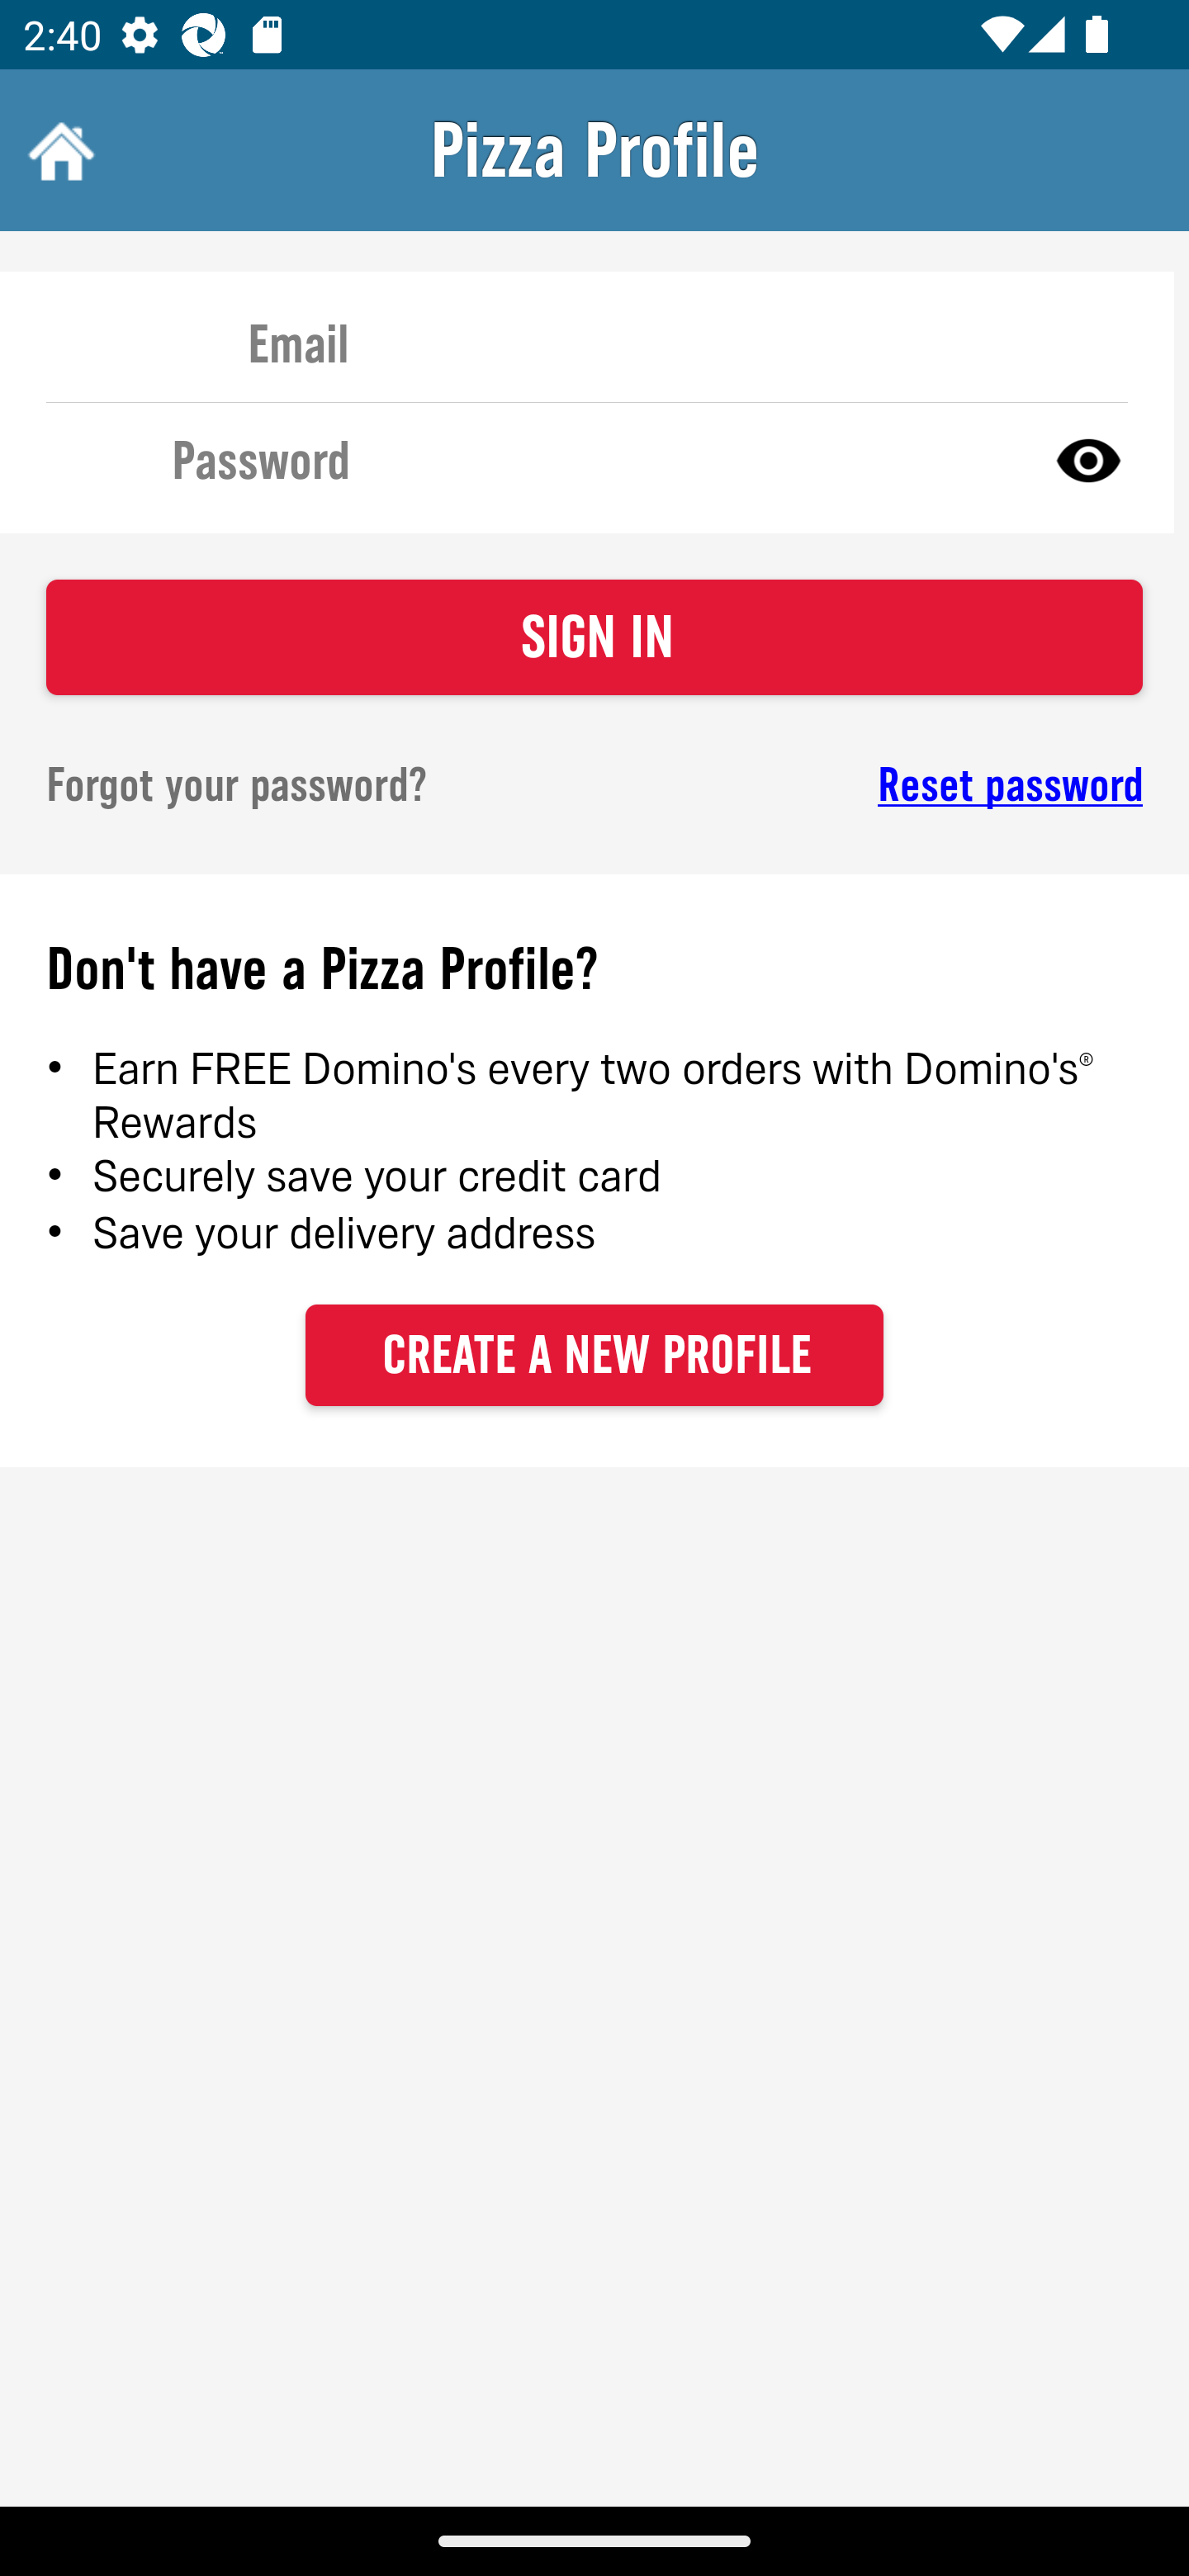 The width and height of the screenshot is (1189, 2576). I want to click on Show Password, so click(1088, 459).